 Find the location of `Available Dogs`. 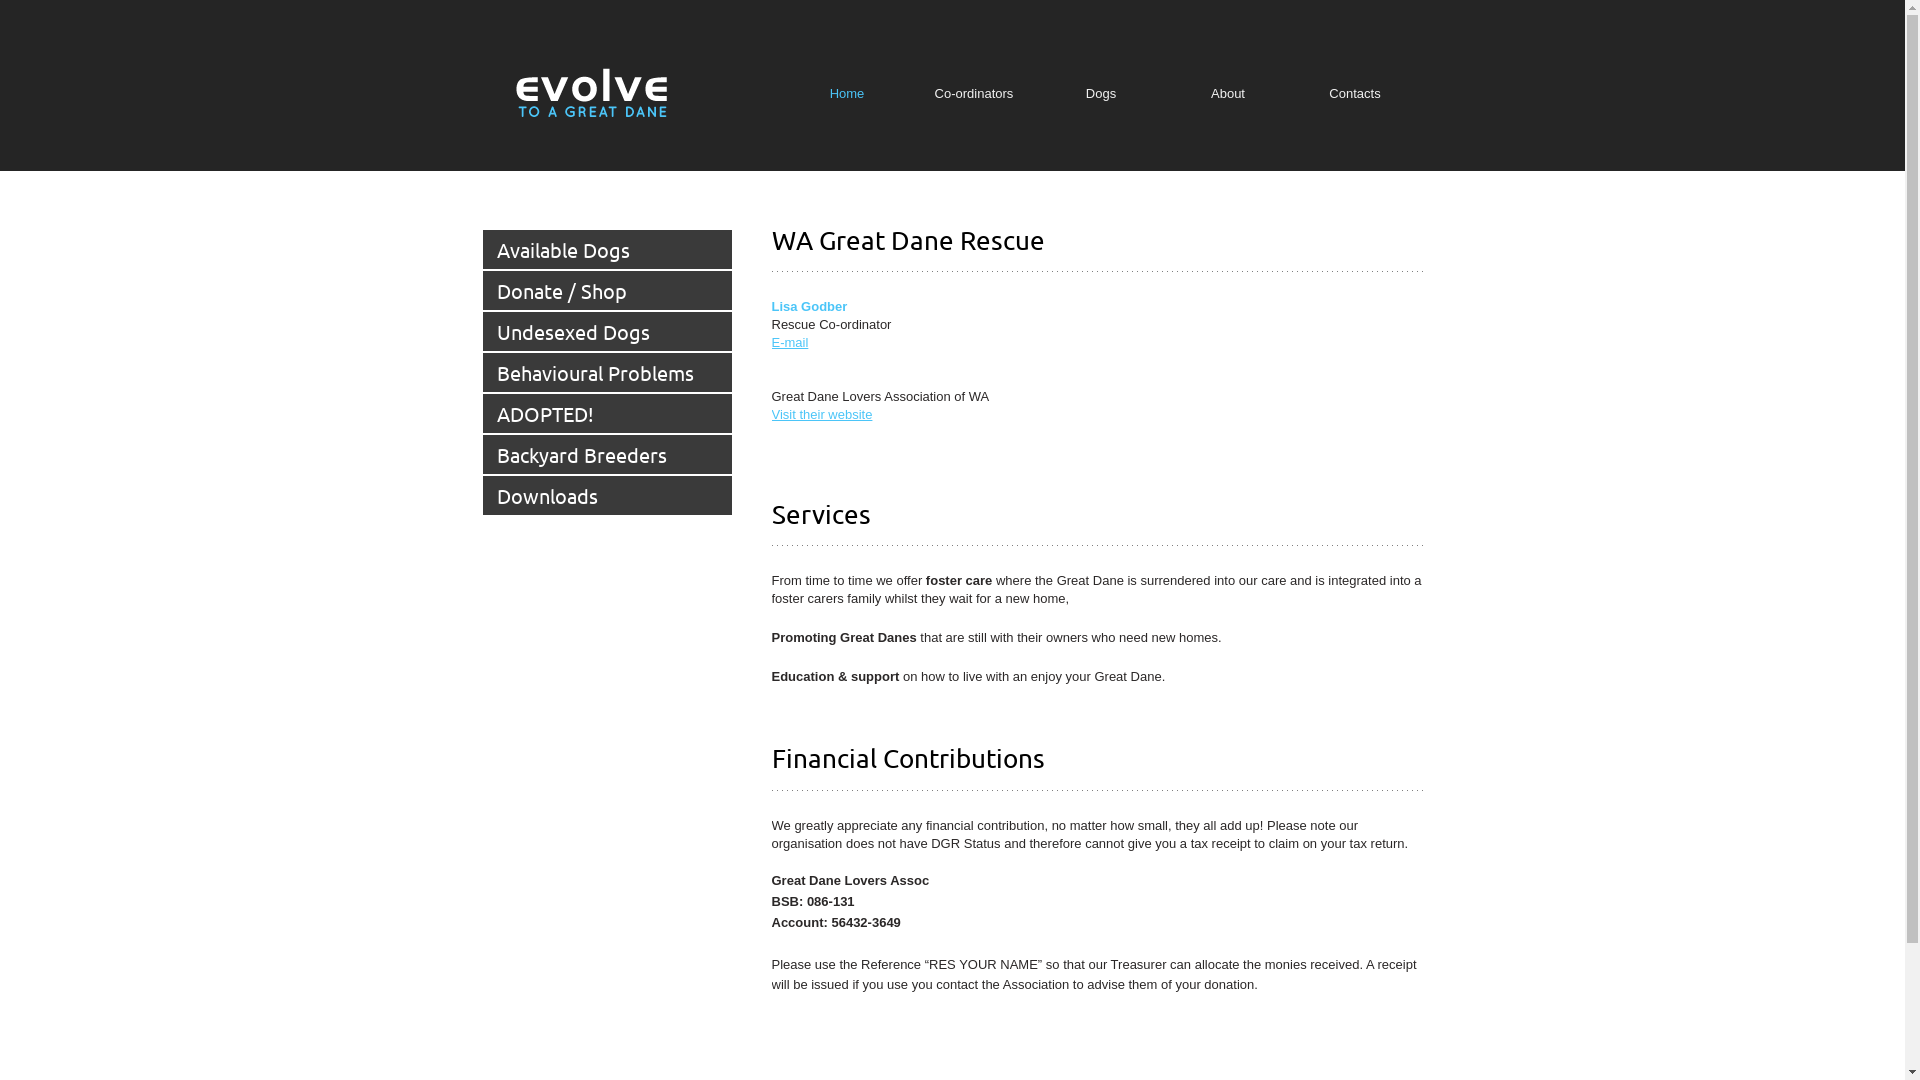

Available Dogs is located at coordinates (606, 250).